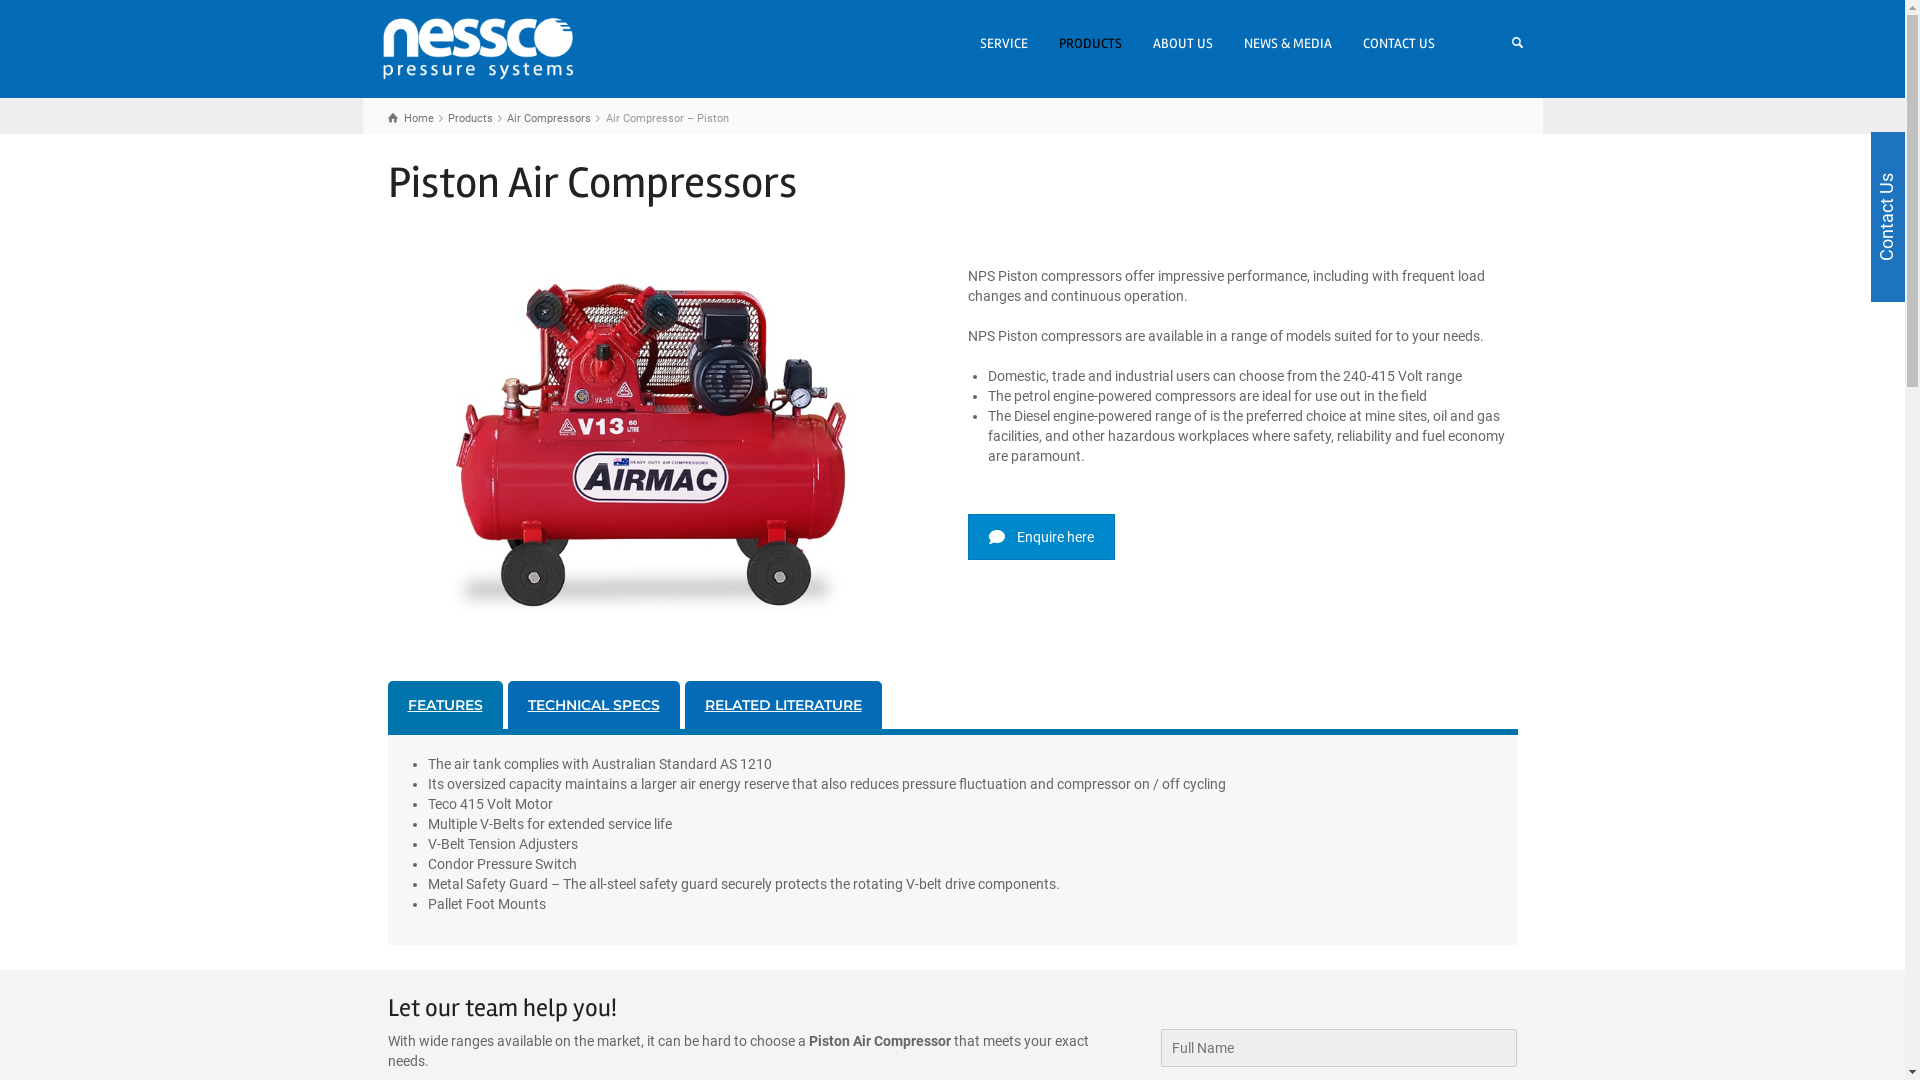  Describe the element at coordinates (782, 705) in the screenshot. I see `RELATED LITERATURE` at that location.